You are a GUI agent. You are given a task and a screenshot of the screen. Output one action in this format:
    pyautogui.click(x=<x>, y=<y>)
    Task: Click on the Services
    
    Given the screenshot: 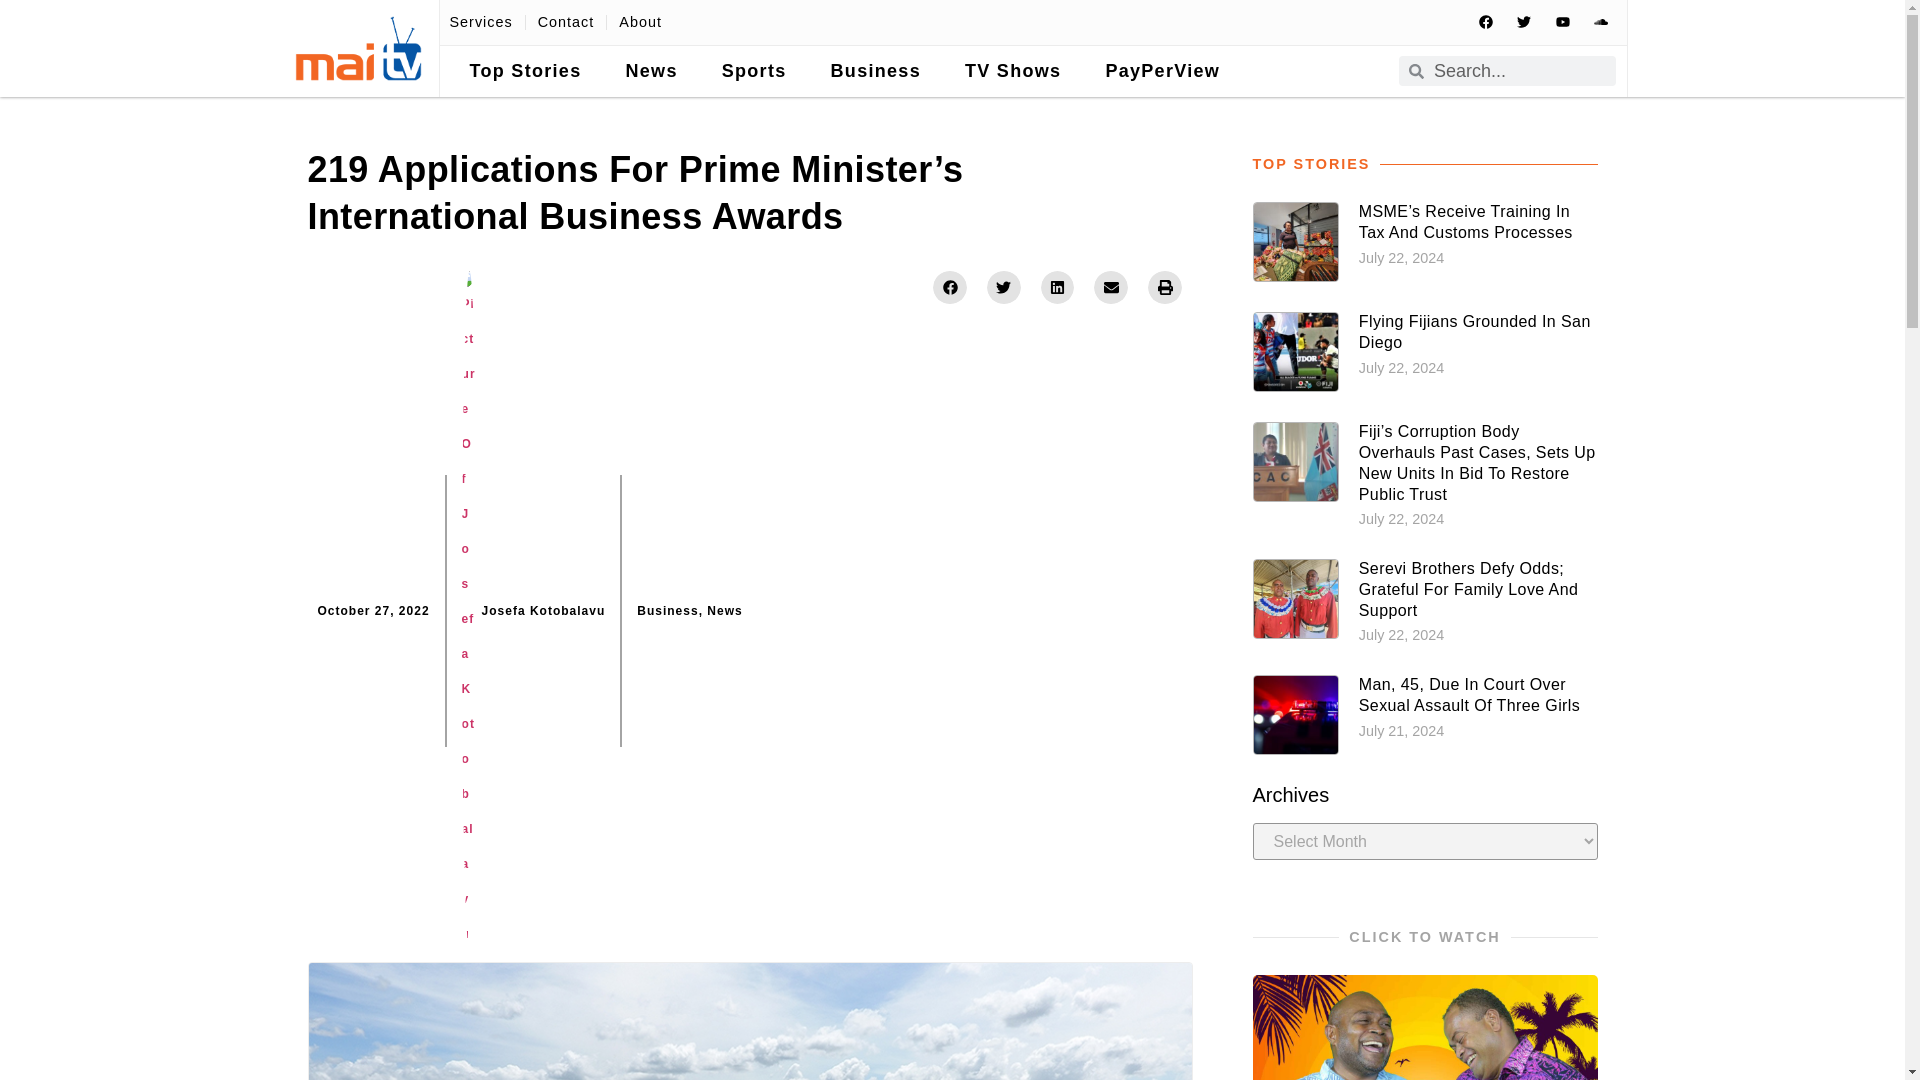 What is the action you would take?
    pyautogui.click(x=480, y=22)
    